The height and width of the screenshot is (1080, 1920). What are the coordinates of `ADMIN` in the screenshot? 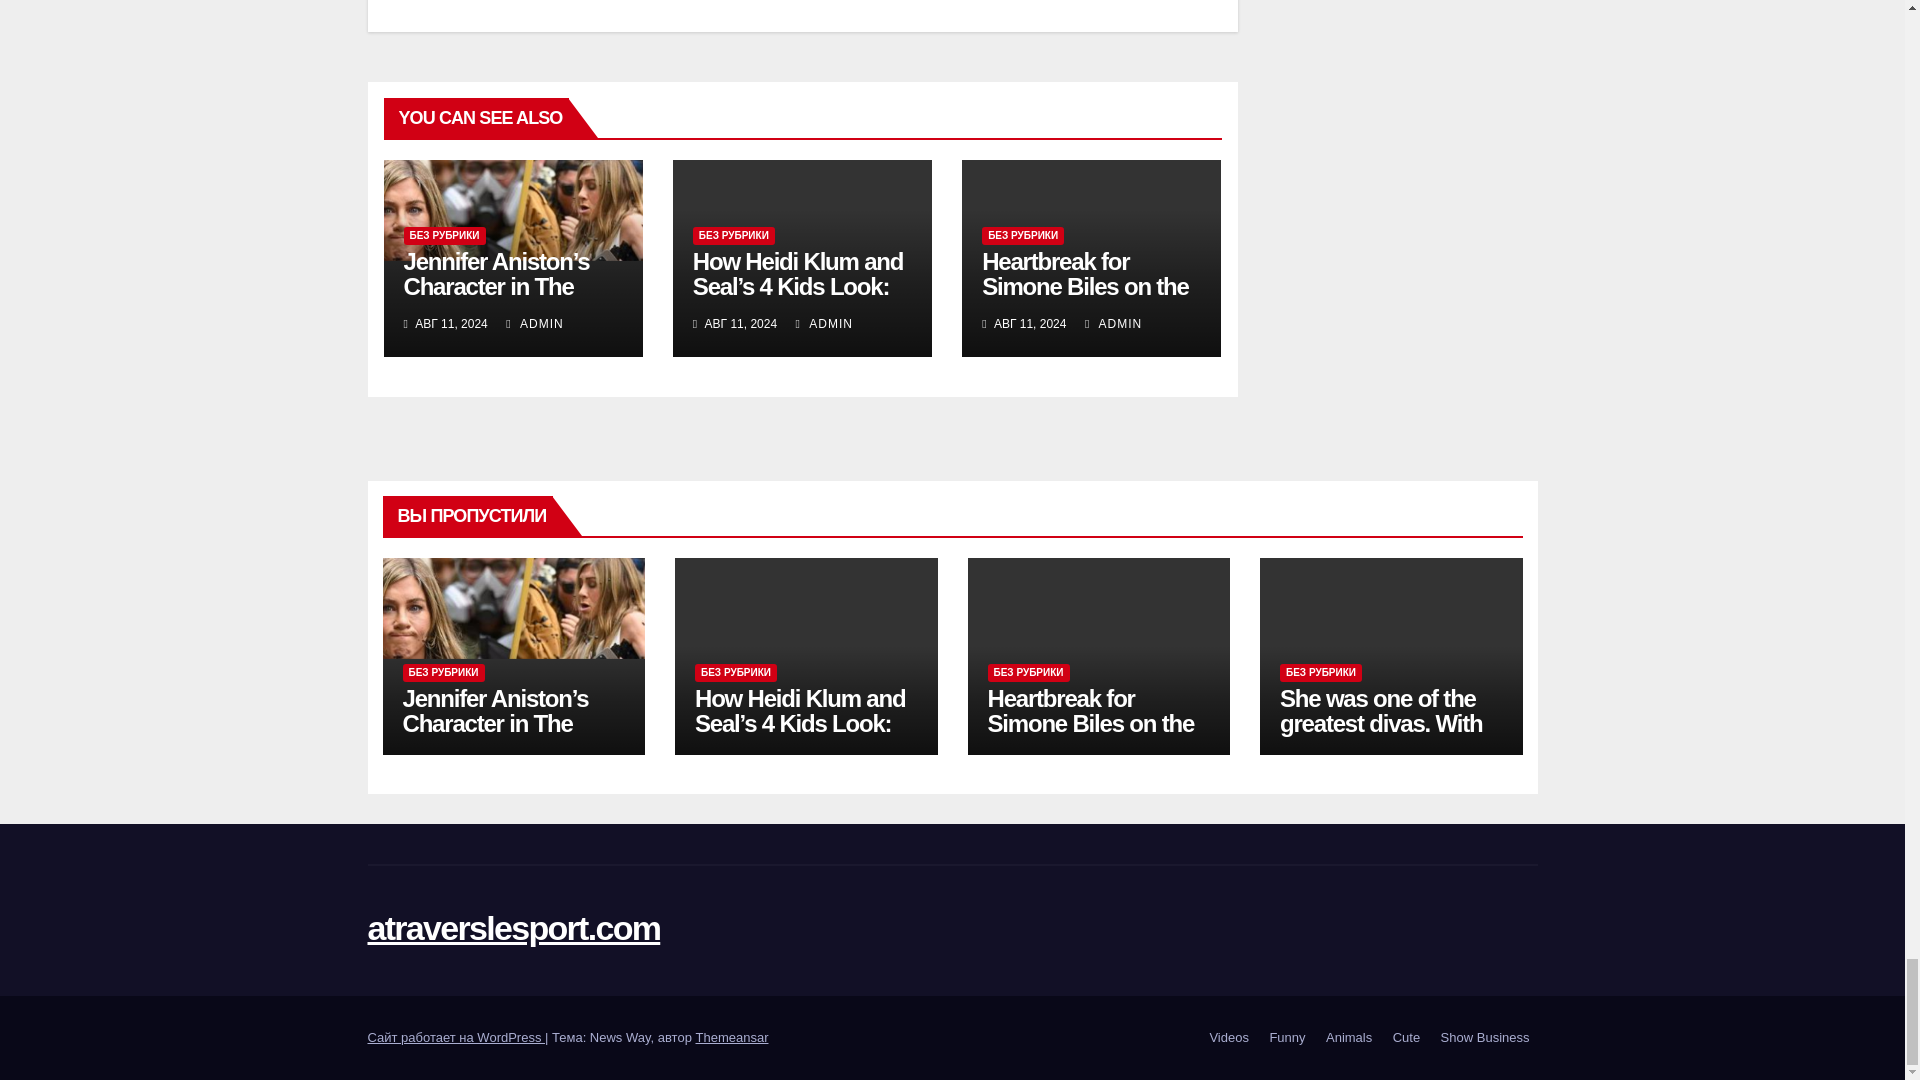 It's located at (824, 324).